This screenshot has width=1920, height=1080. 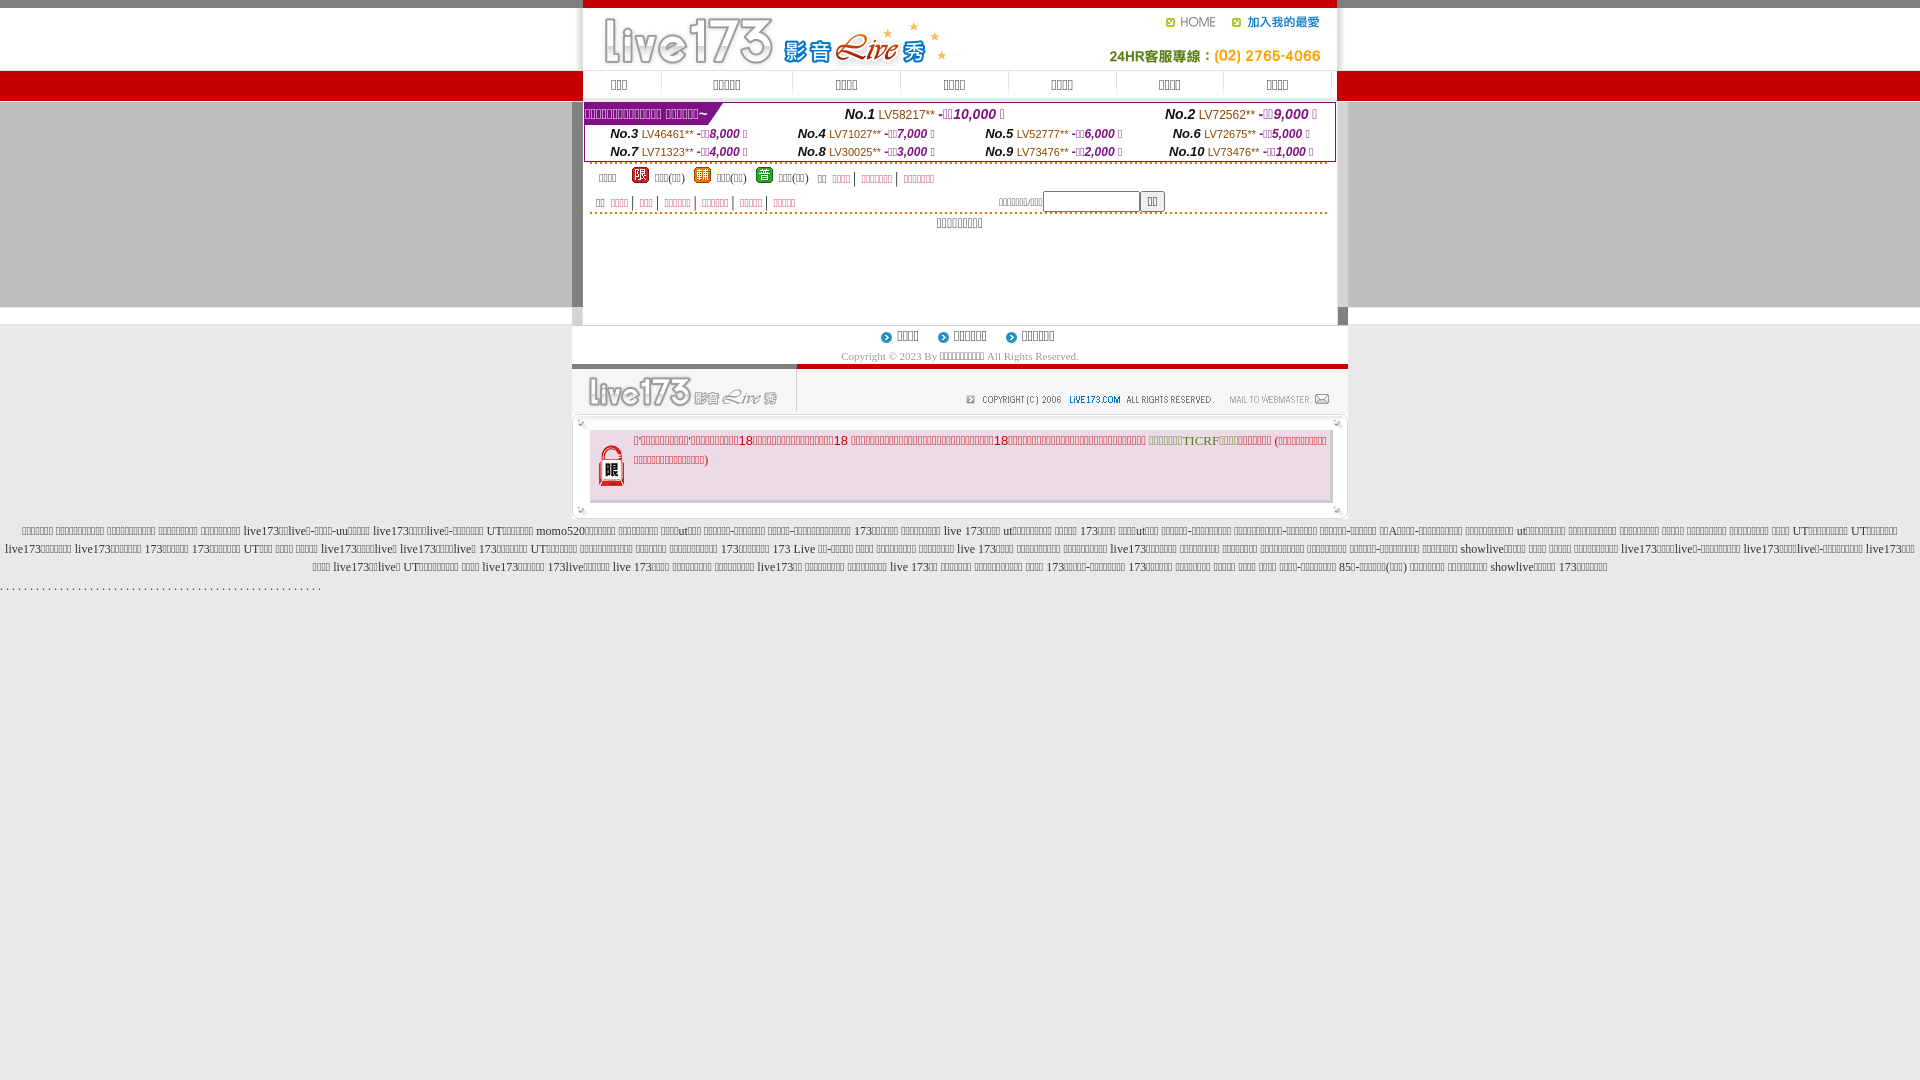 What do you see at coordinates (128, 586) in the screenshot?
I see `.` at bounding box center [128, 586].